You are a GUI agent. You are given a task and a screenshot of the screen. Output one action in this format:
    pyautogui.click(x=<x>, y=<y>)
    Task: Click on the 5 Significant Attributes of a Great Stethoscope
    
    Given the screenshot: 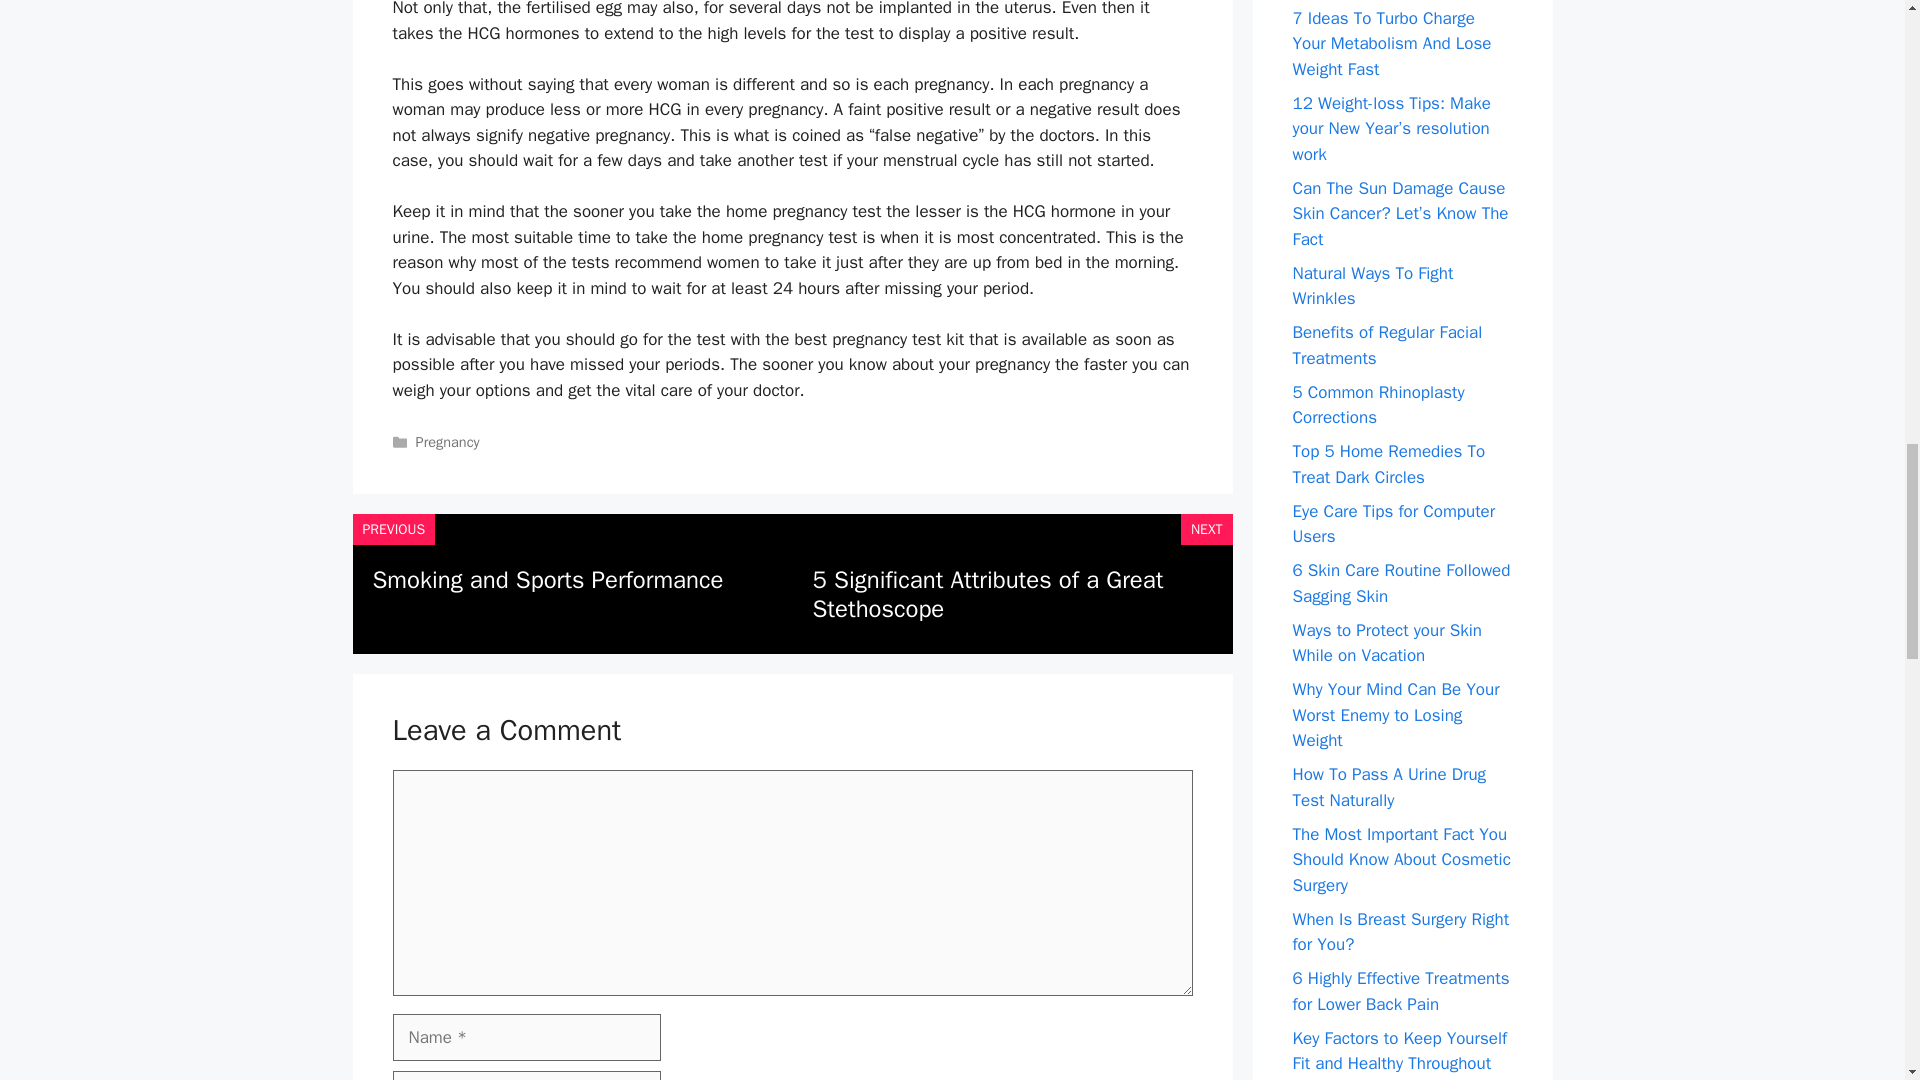 What is the action you would take?
    pyautogui.click(x=988, y=594)
    